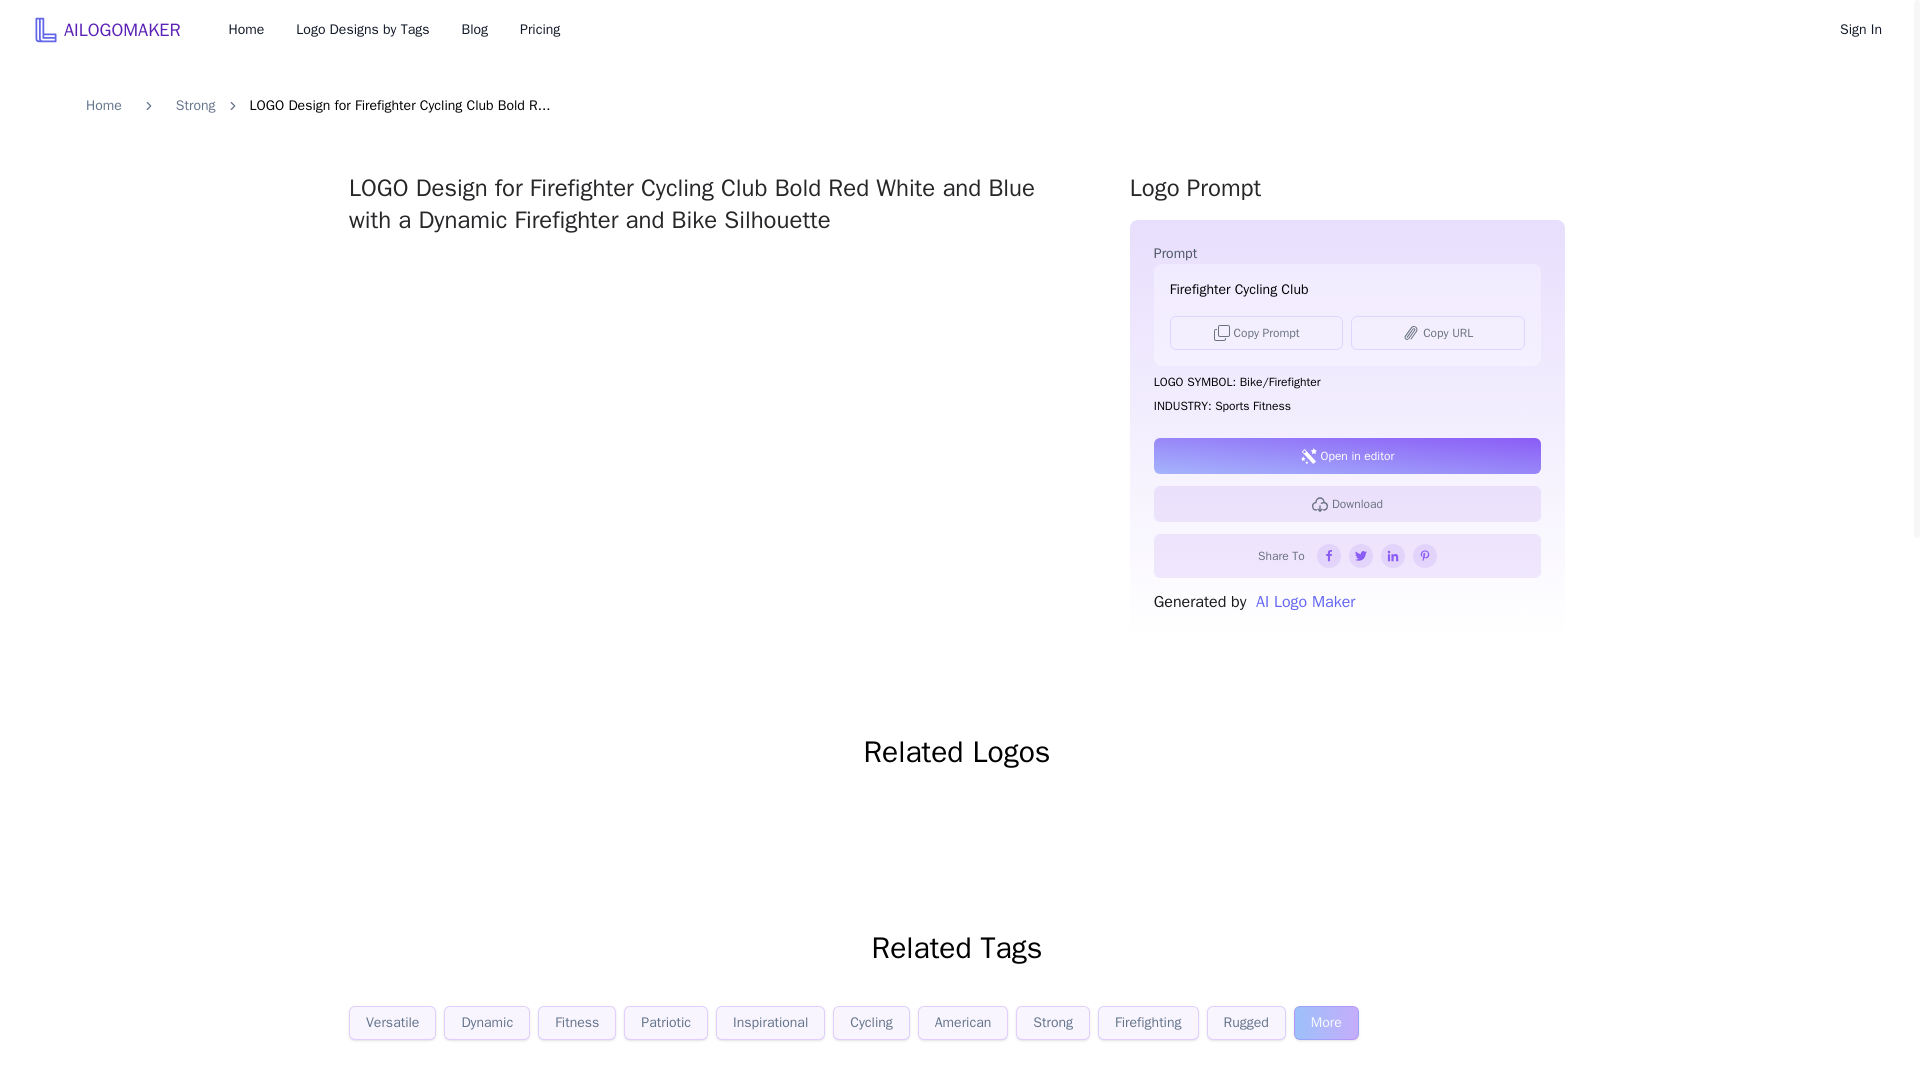 Image resolution: width=1920 pixels, height=1080 pixels. I want to click on AILOGOMAKER, so click(106, 29).